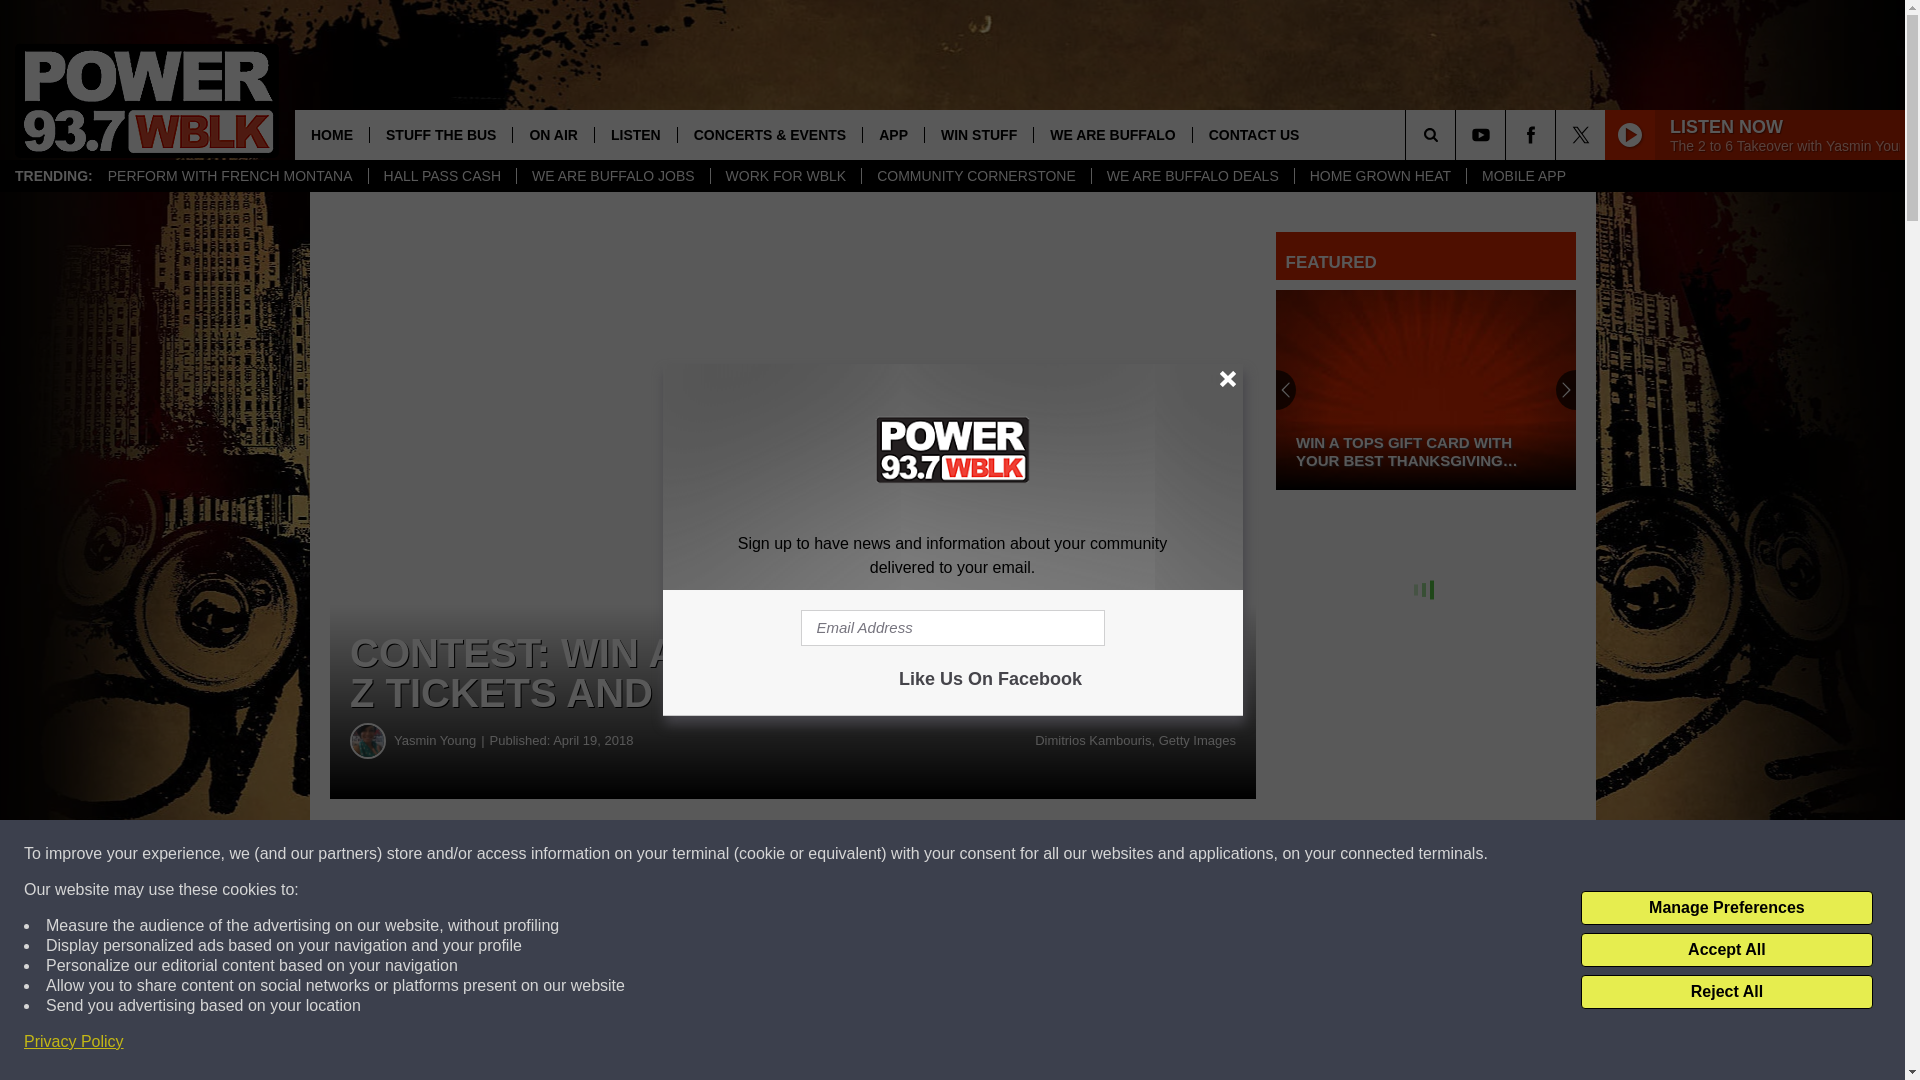 The height and width of the screenshot is (1080, 1920). What do you see at coordinates (978, 134) in the screenshot?
I see `WIN STUFF` at bounding box center [978, 134].